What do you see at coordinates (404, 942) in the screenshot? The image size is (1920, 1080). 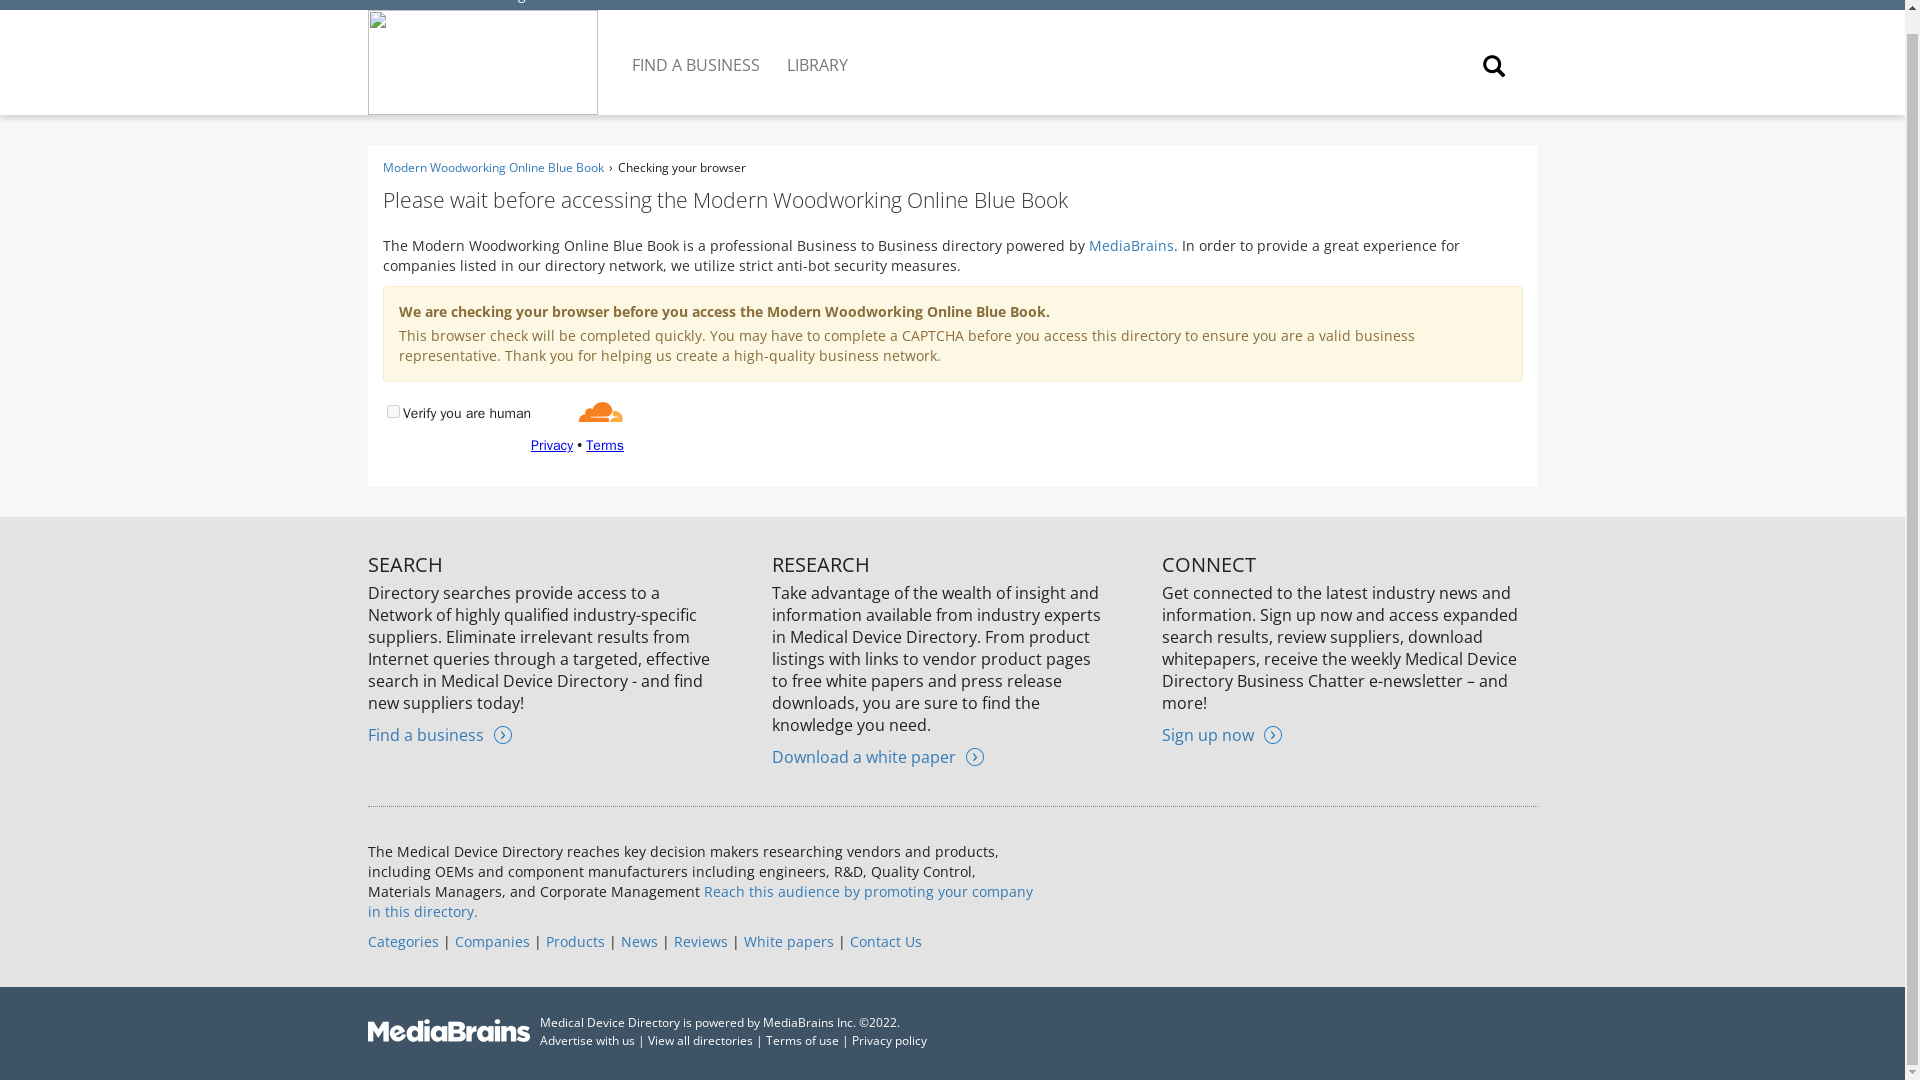 I see `Categories` at bounding box center [404, 942].